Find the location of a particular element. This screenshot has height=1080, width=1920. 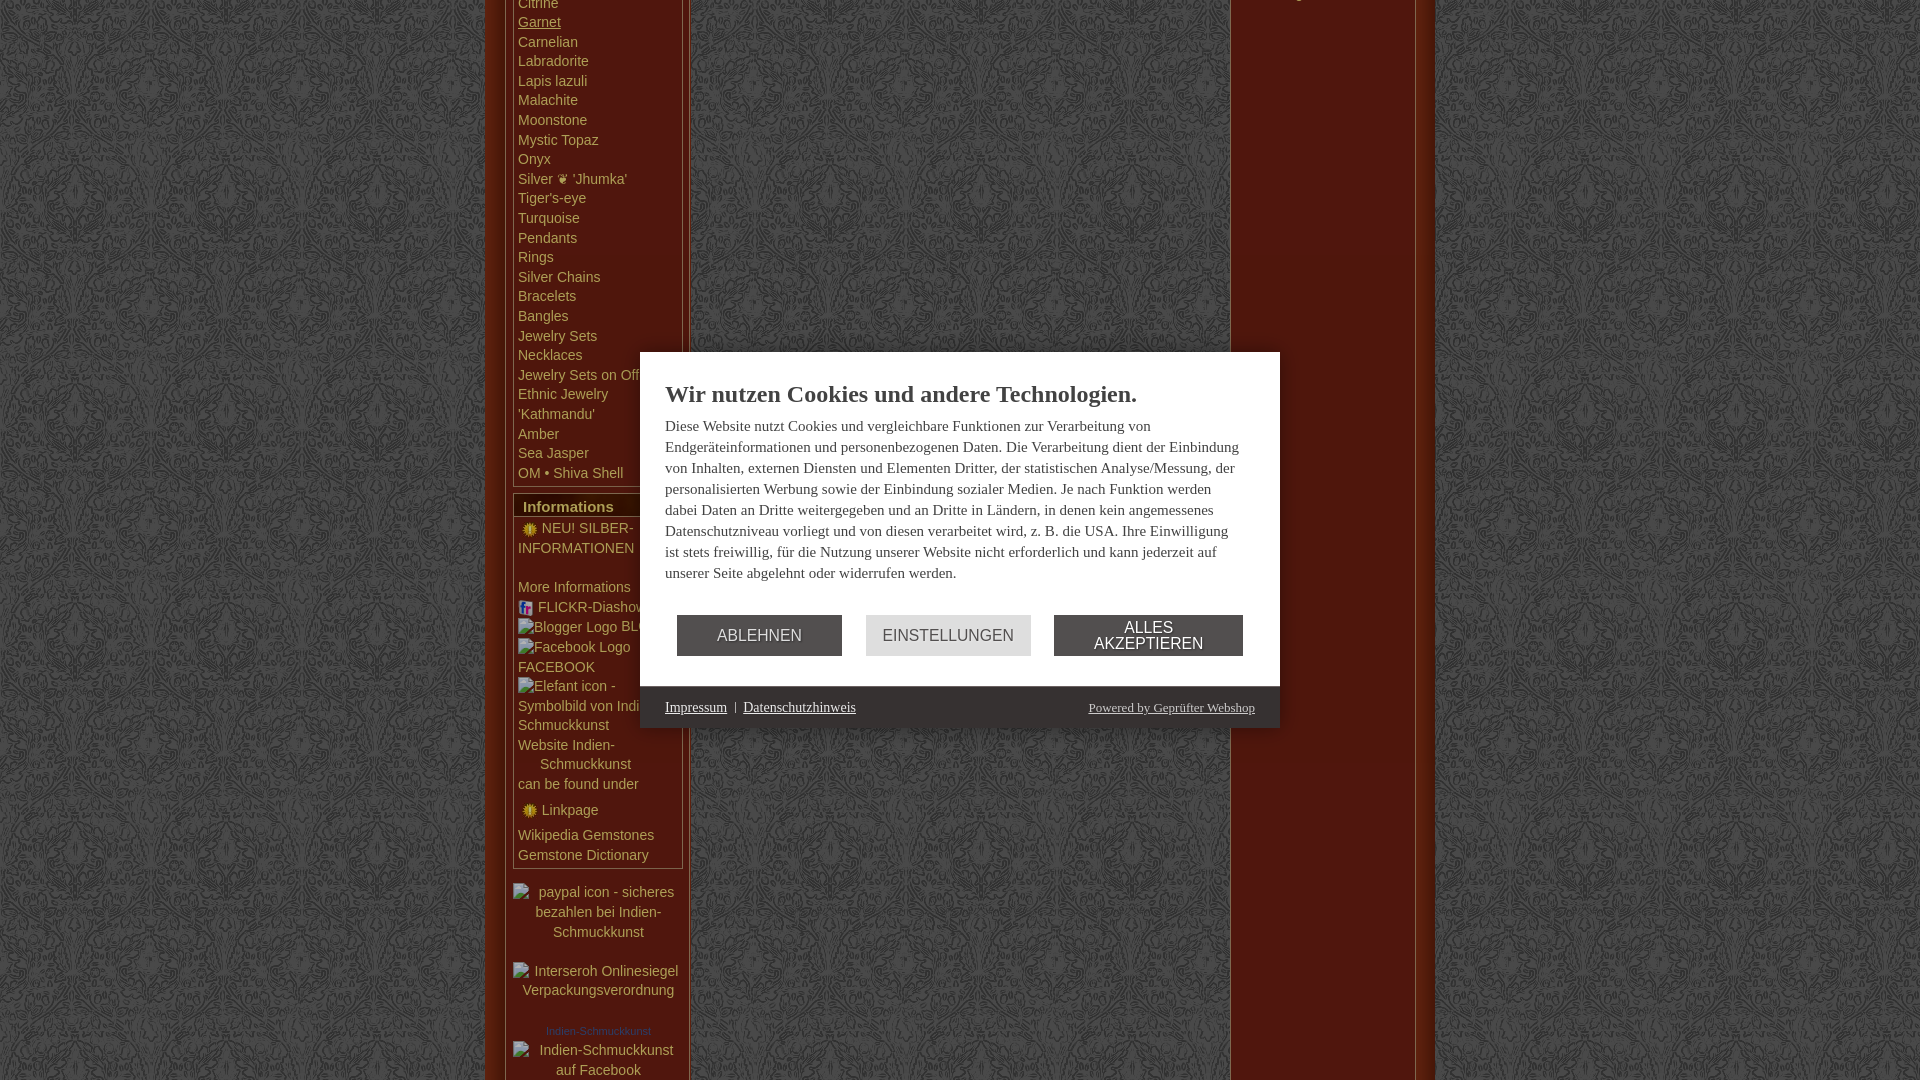

Mystic Topaz is located at coordinates (558, 139).